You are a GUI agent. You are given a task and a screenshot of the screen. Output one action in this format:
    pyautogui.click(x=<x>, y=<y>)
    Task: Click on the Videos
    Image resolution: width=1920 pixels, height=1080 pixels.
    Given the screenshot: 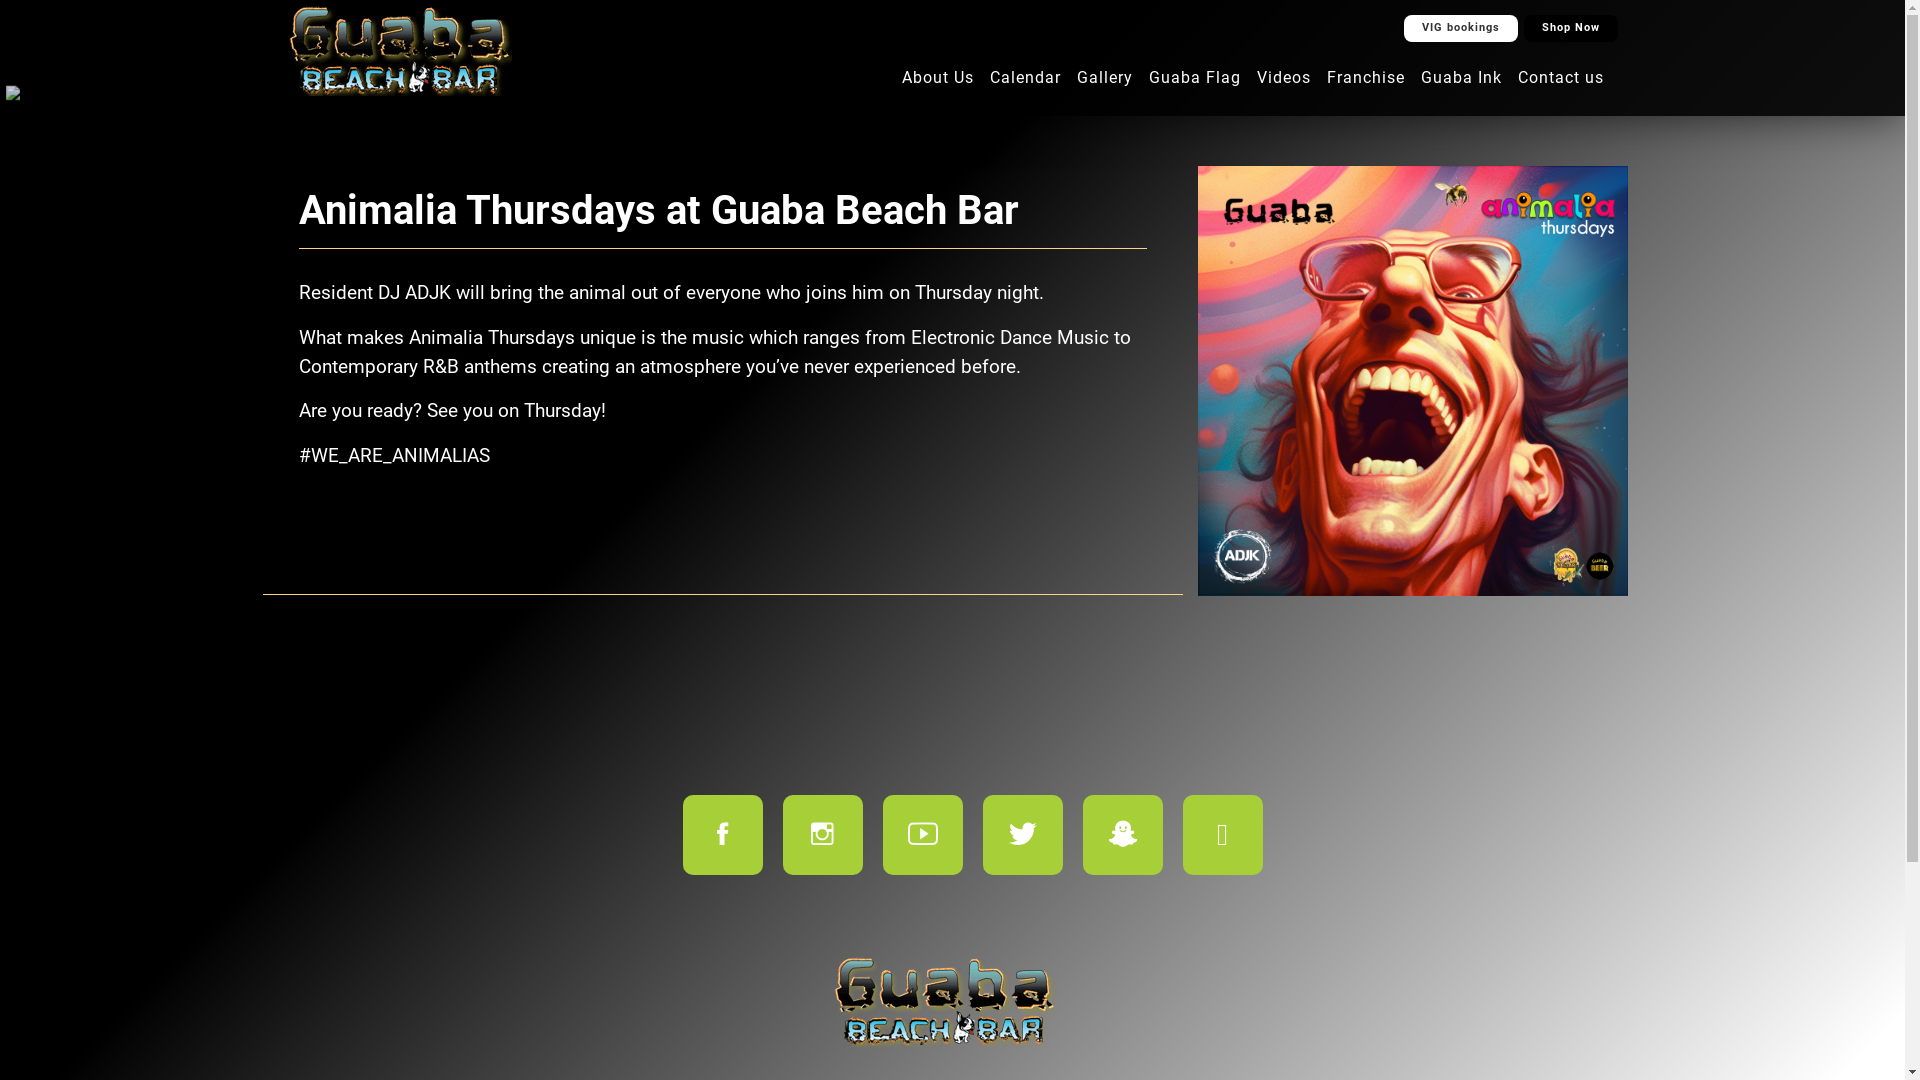 What is the action you would take?
    pyautogui.click(x=1283, y=78)
    